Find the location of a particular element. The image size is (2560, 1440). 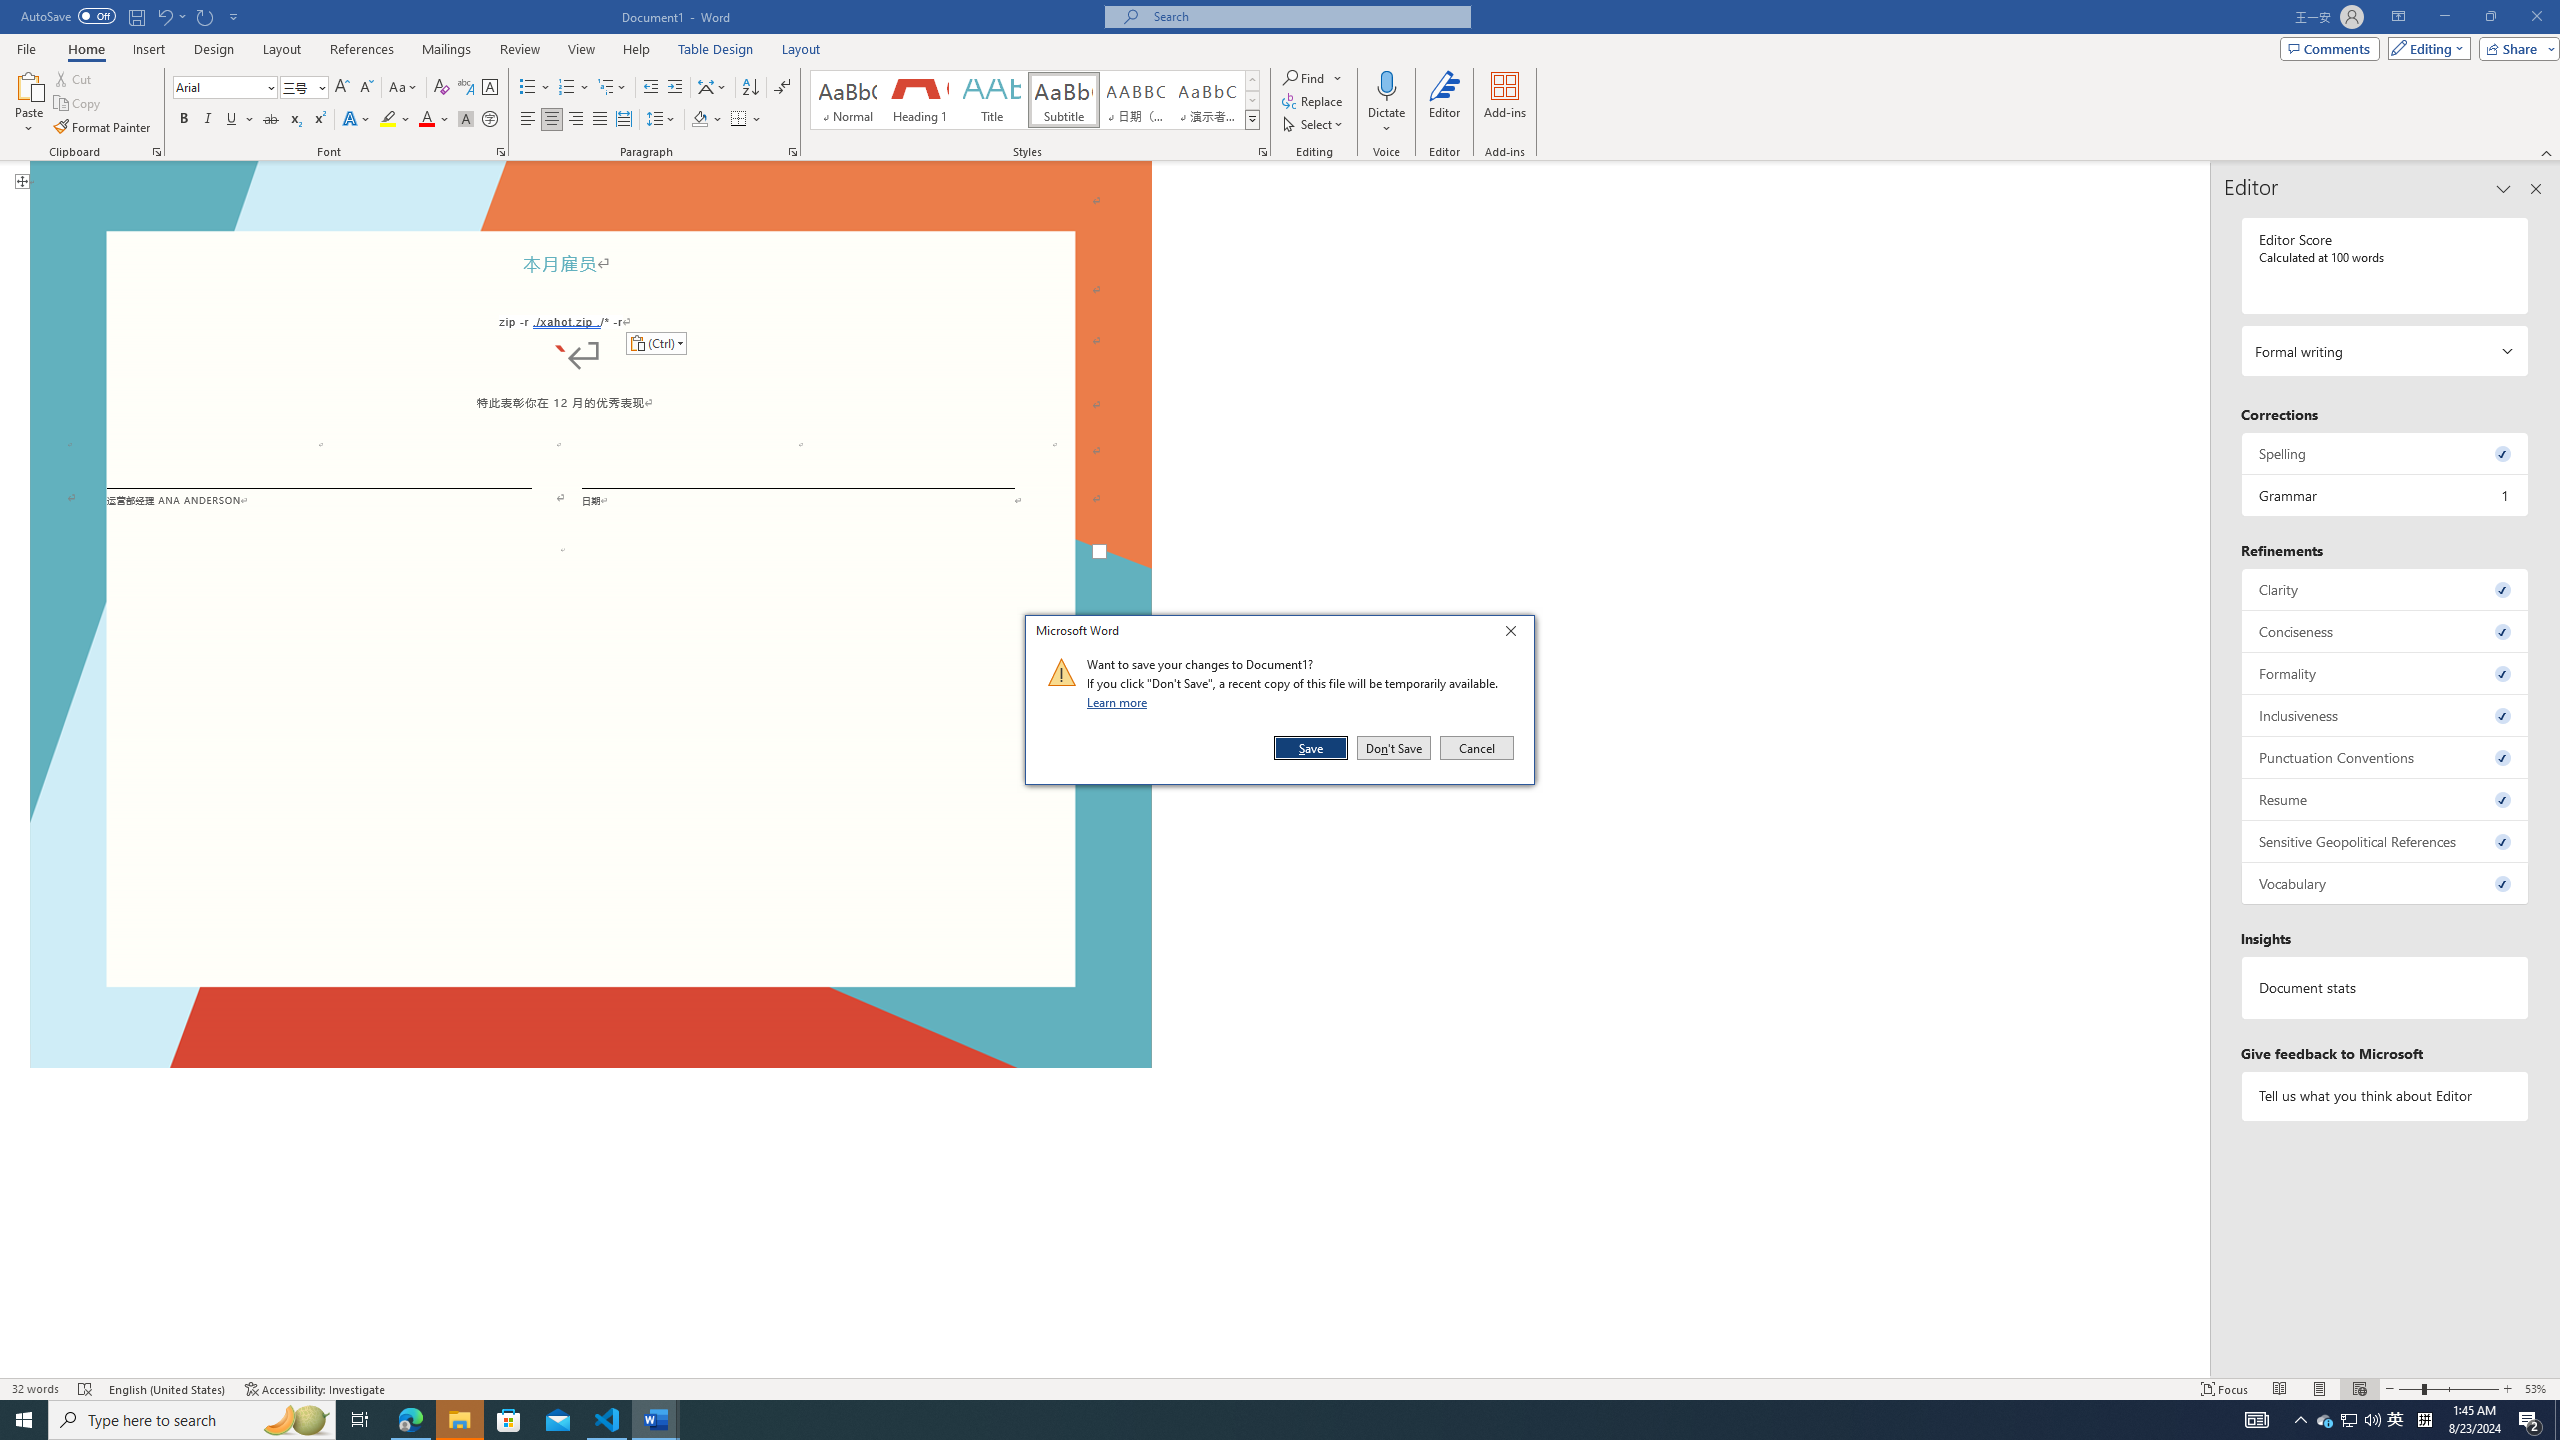

Paste is located at coordinates (29, 85).